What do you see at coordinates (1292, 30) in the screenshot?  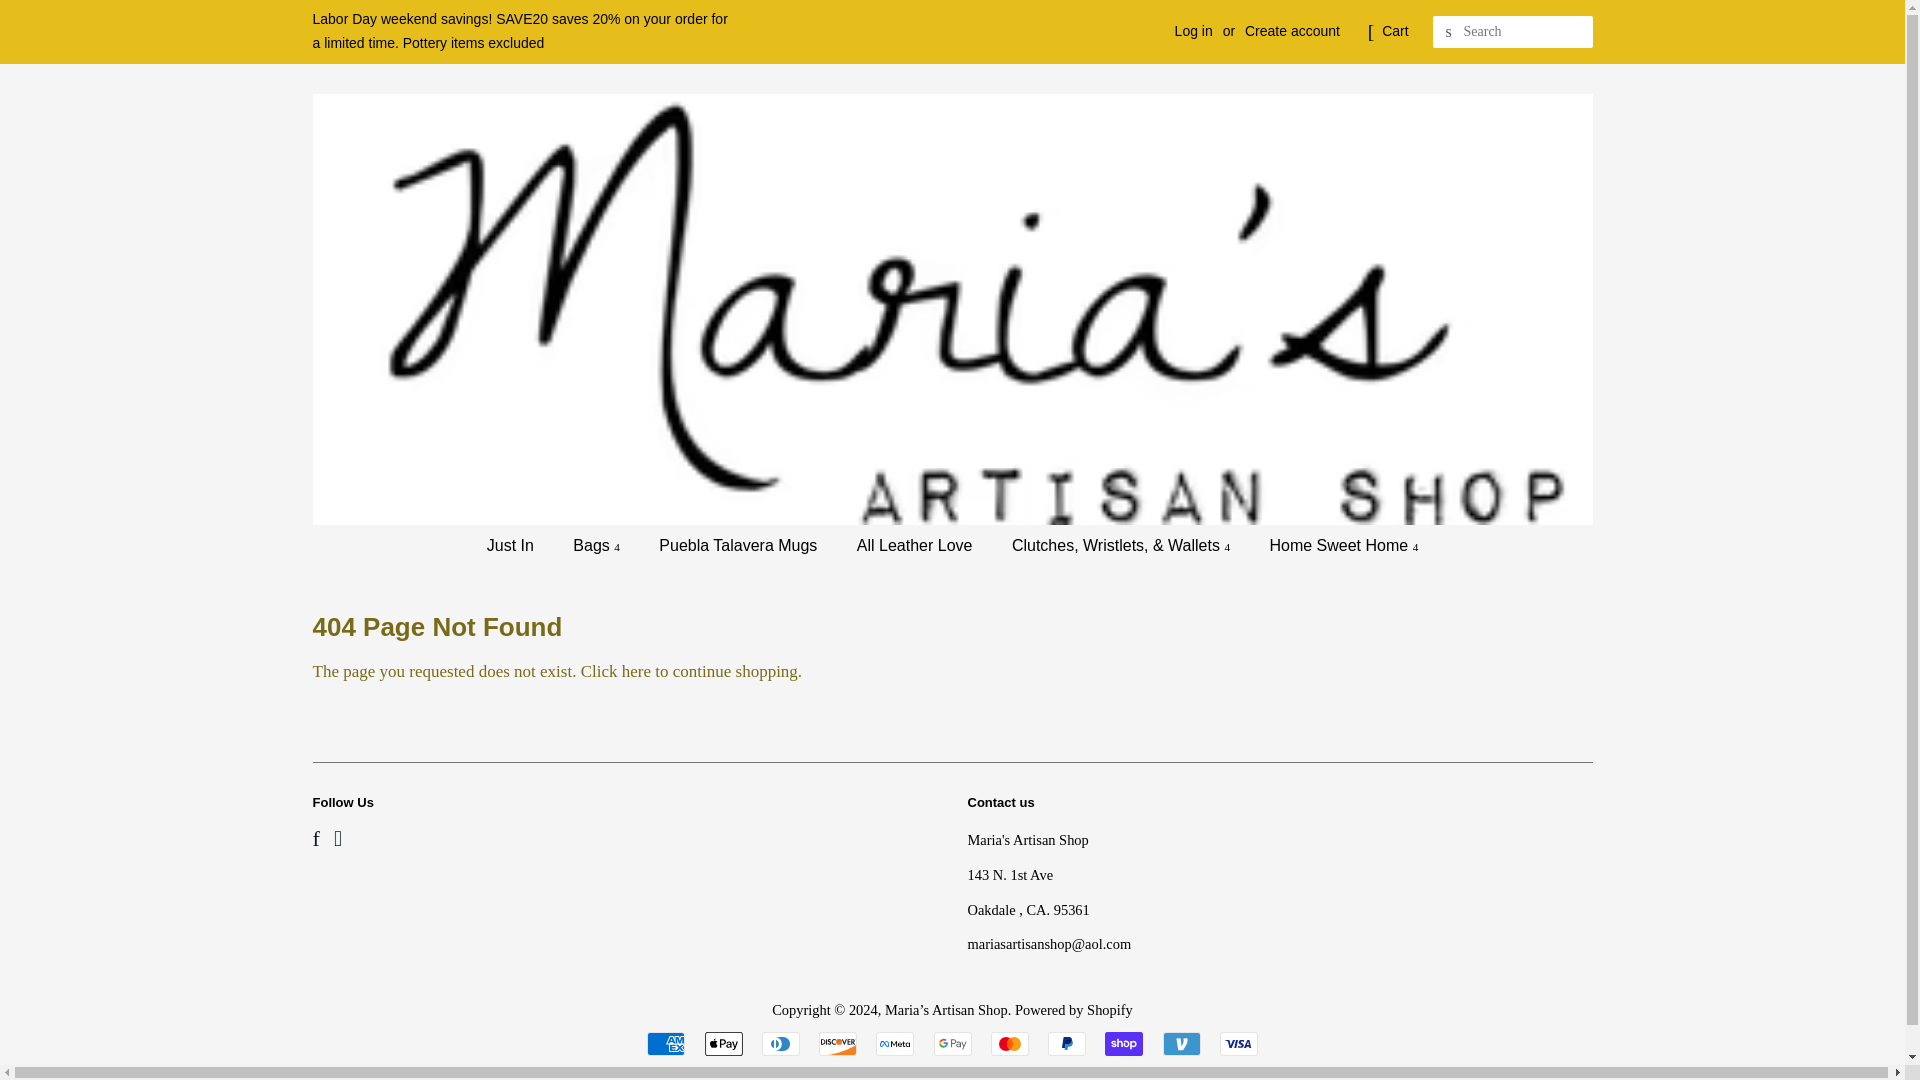 I see `Create account` at bounding box center [1292, 30].